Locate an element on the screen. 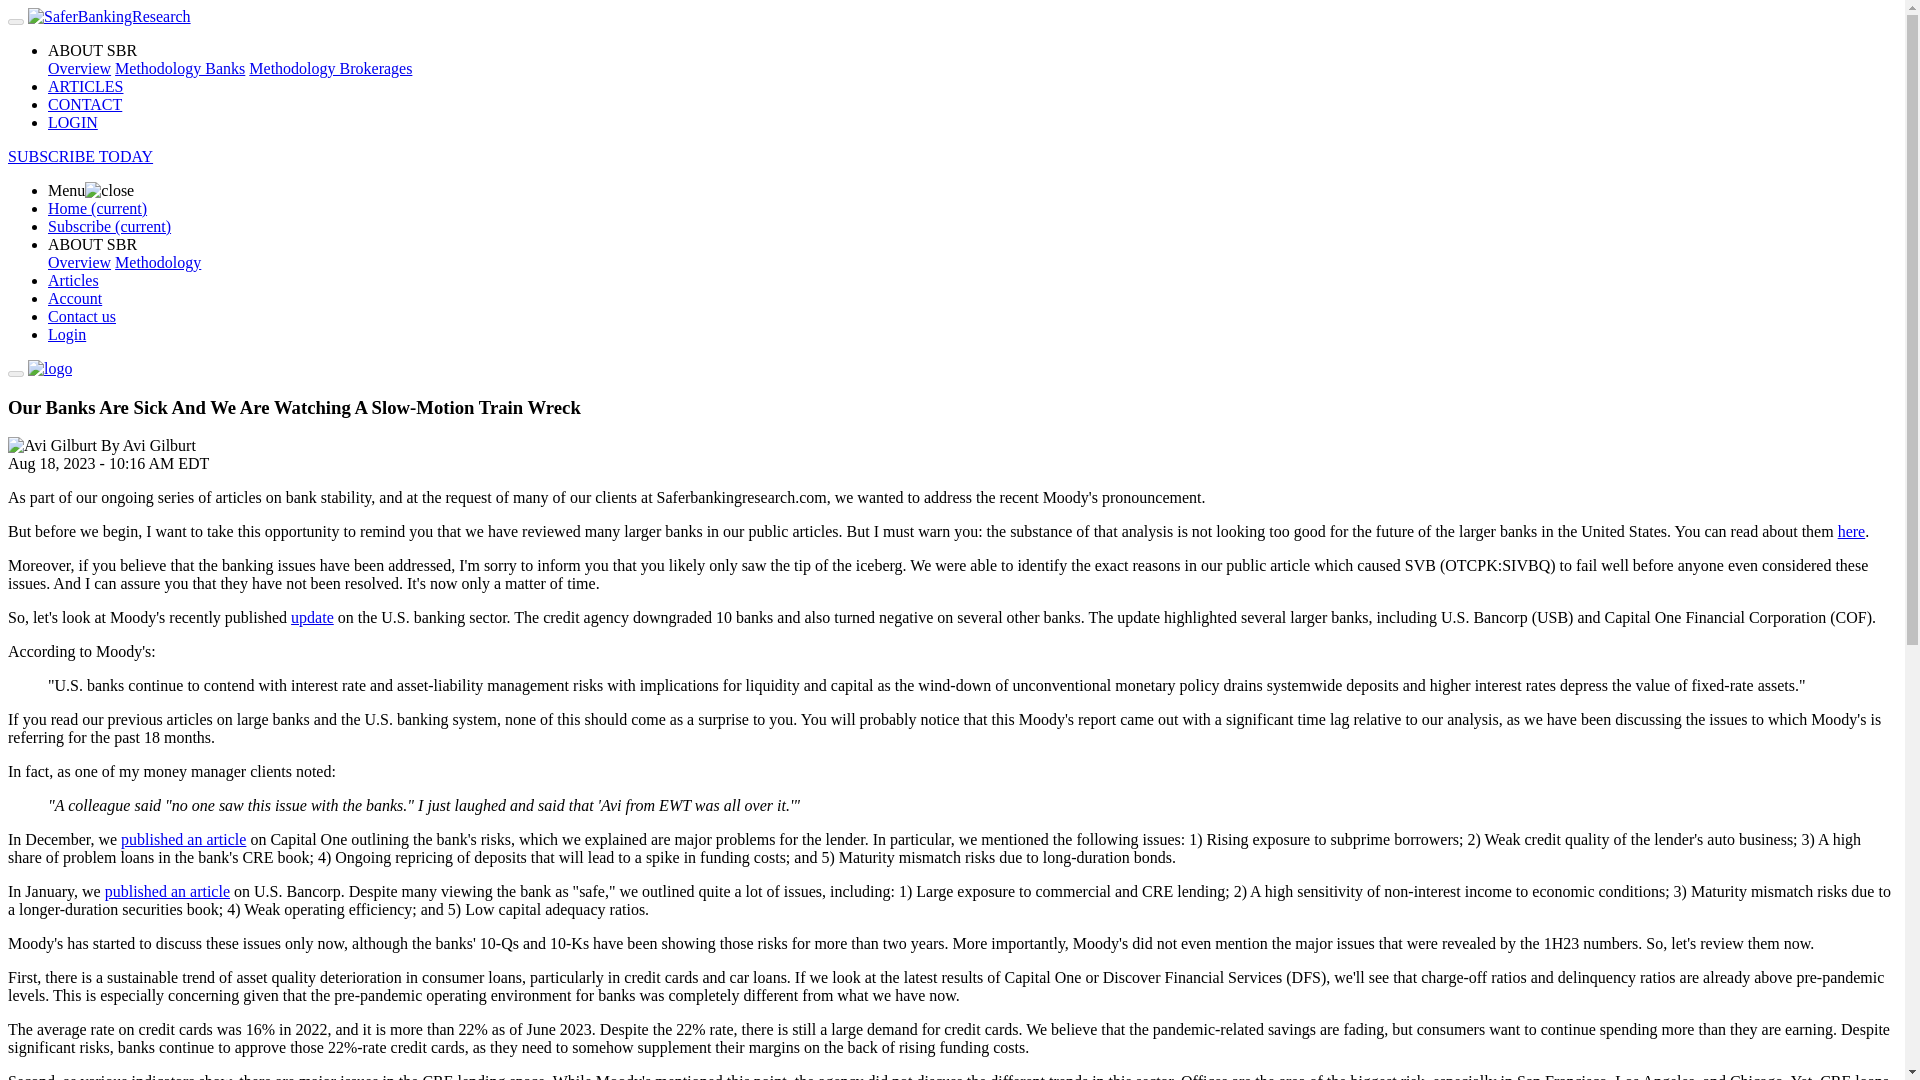 Image resolution: width=1920 pixels, height=1080 pixels. Articles is located at coordinates (74, 280).